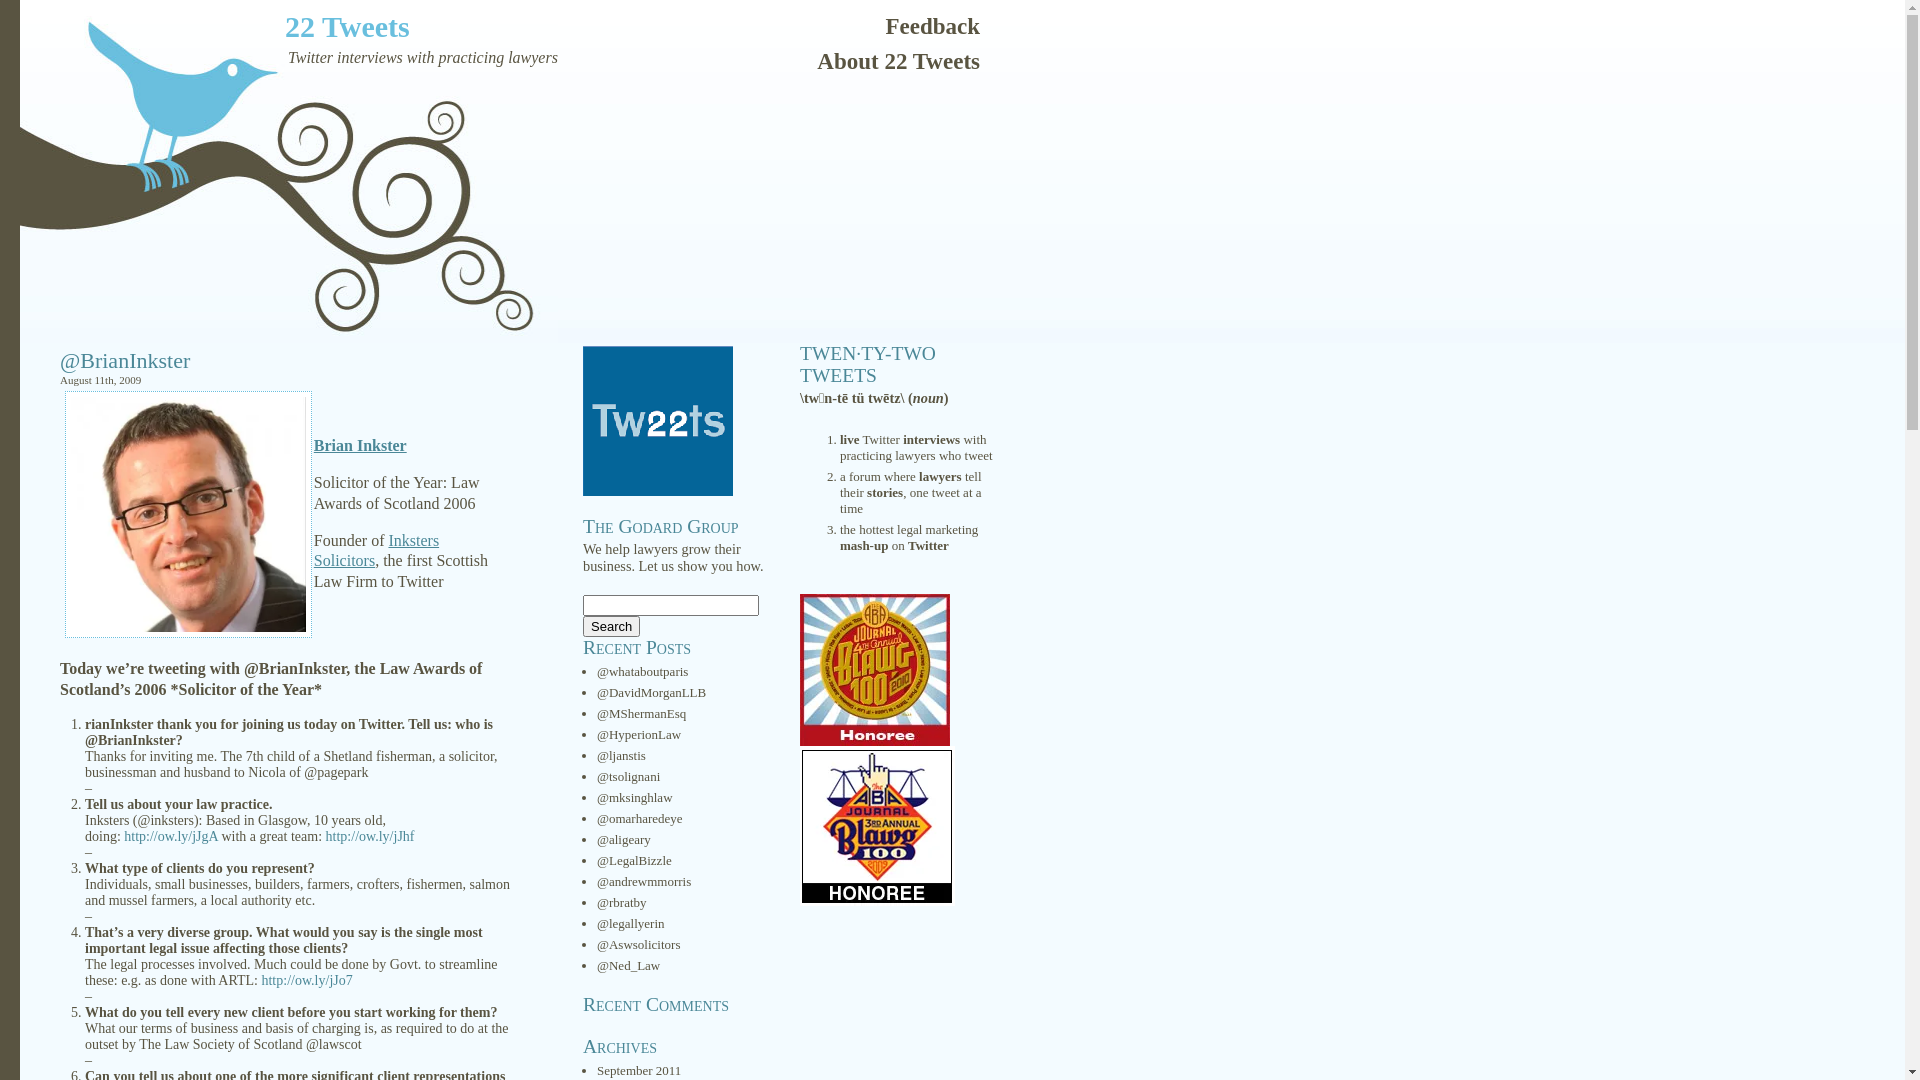  I want to click on @andrewmmorris, so click(644, 882).